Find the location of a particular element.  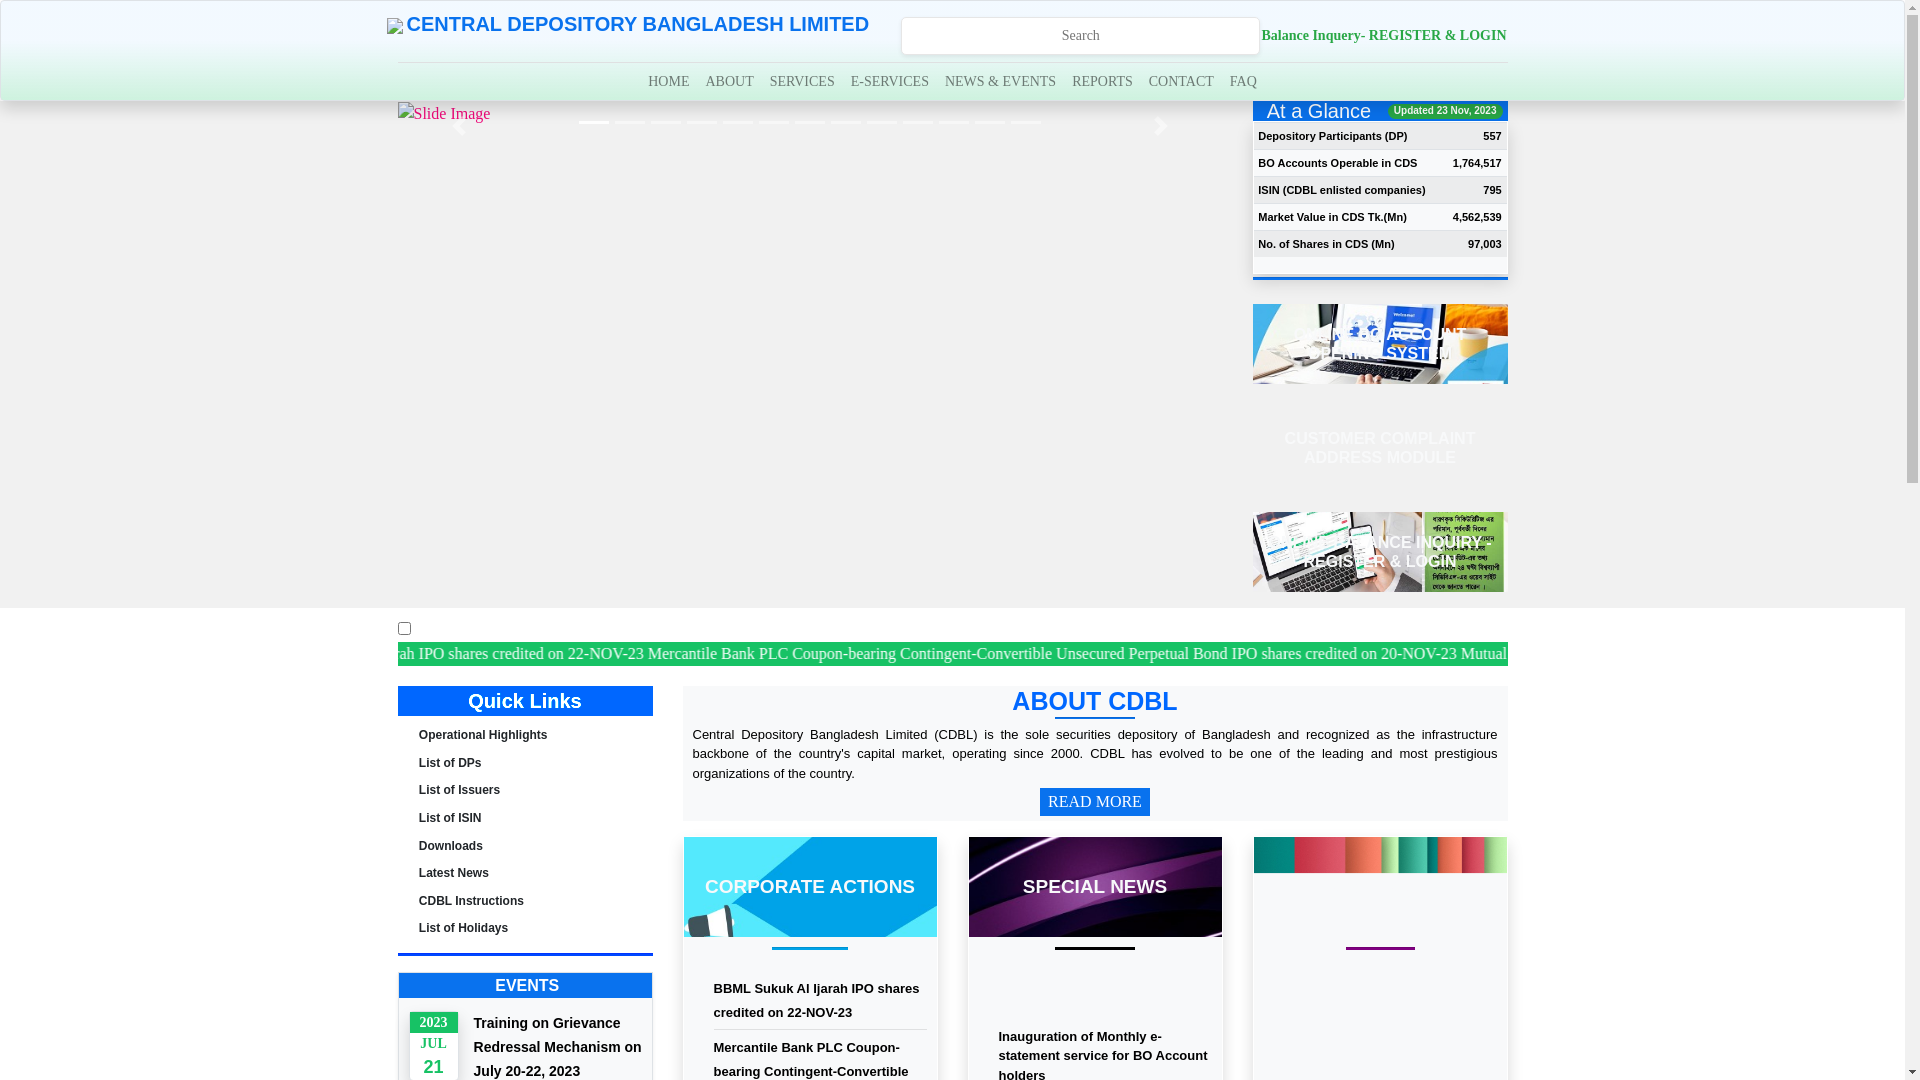

CONTACT is located at coordinates (1182, 82).